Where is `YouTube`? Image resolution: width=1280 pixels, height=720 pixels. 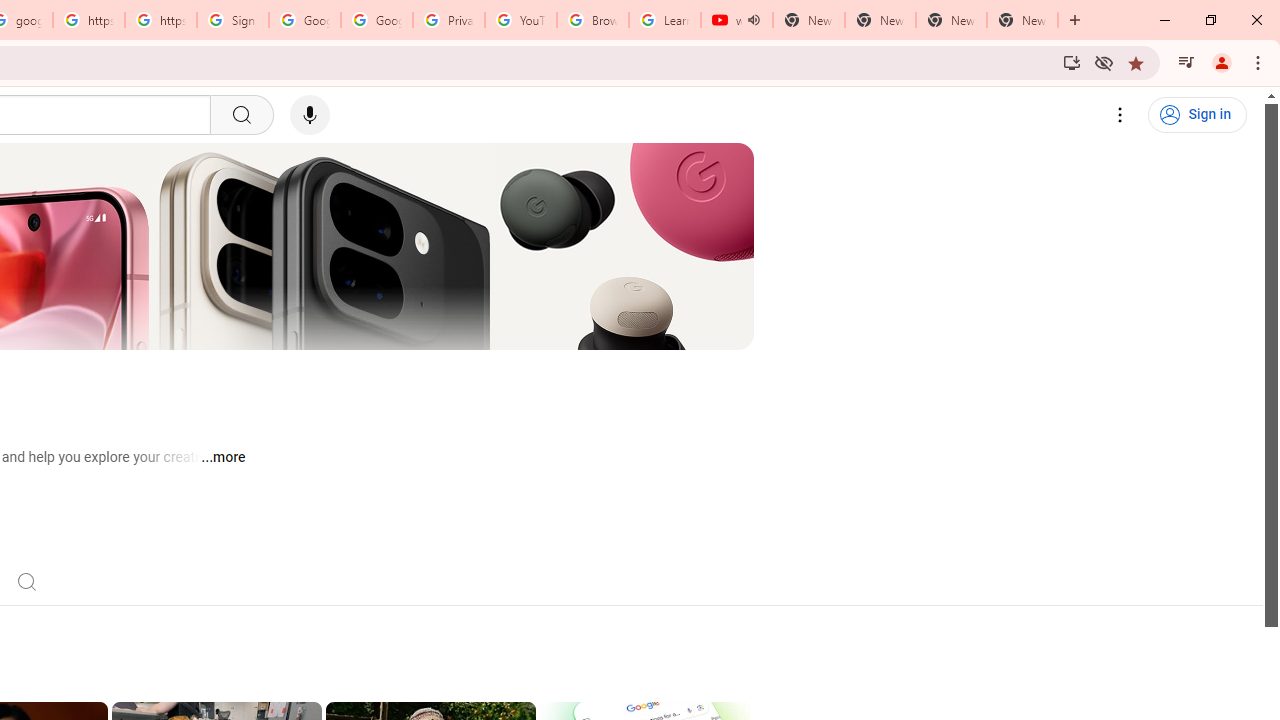
YouTube is located at coordinates (520, 20).